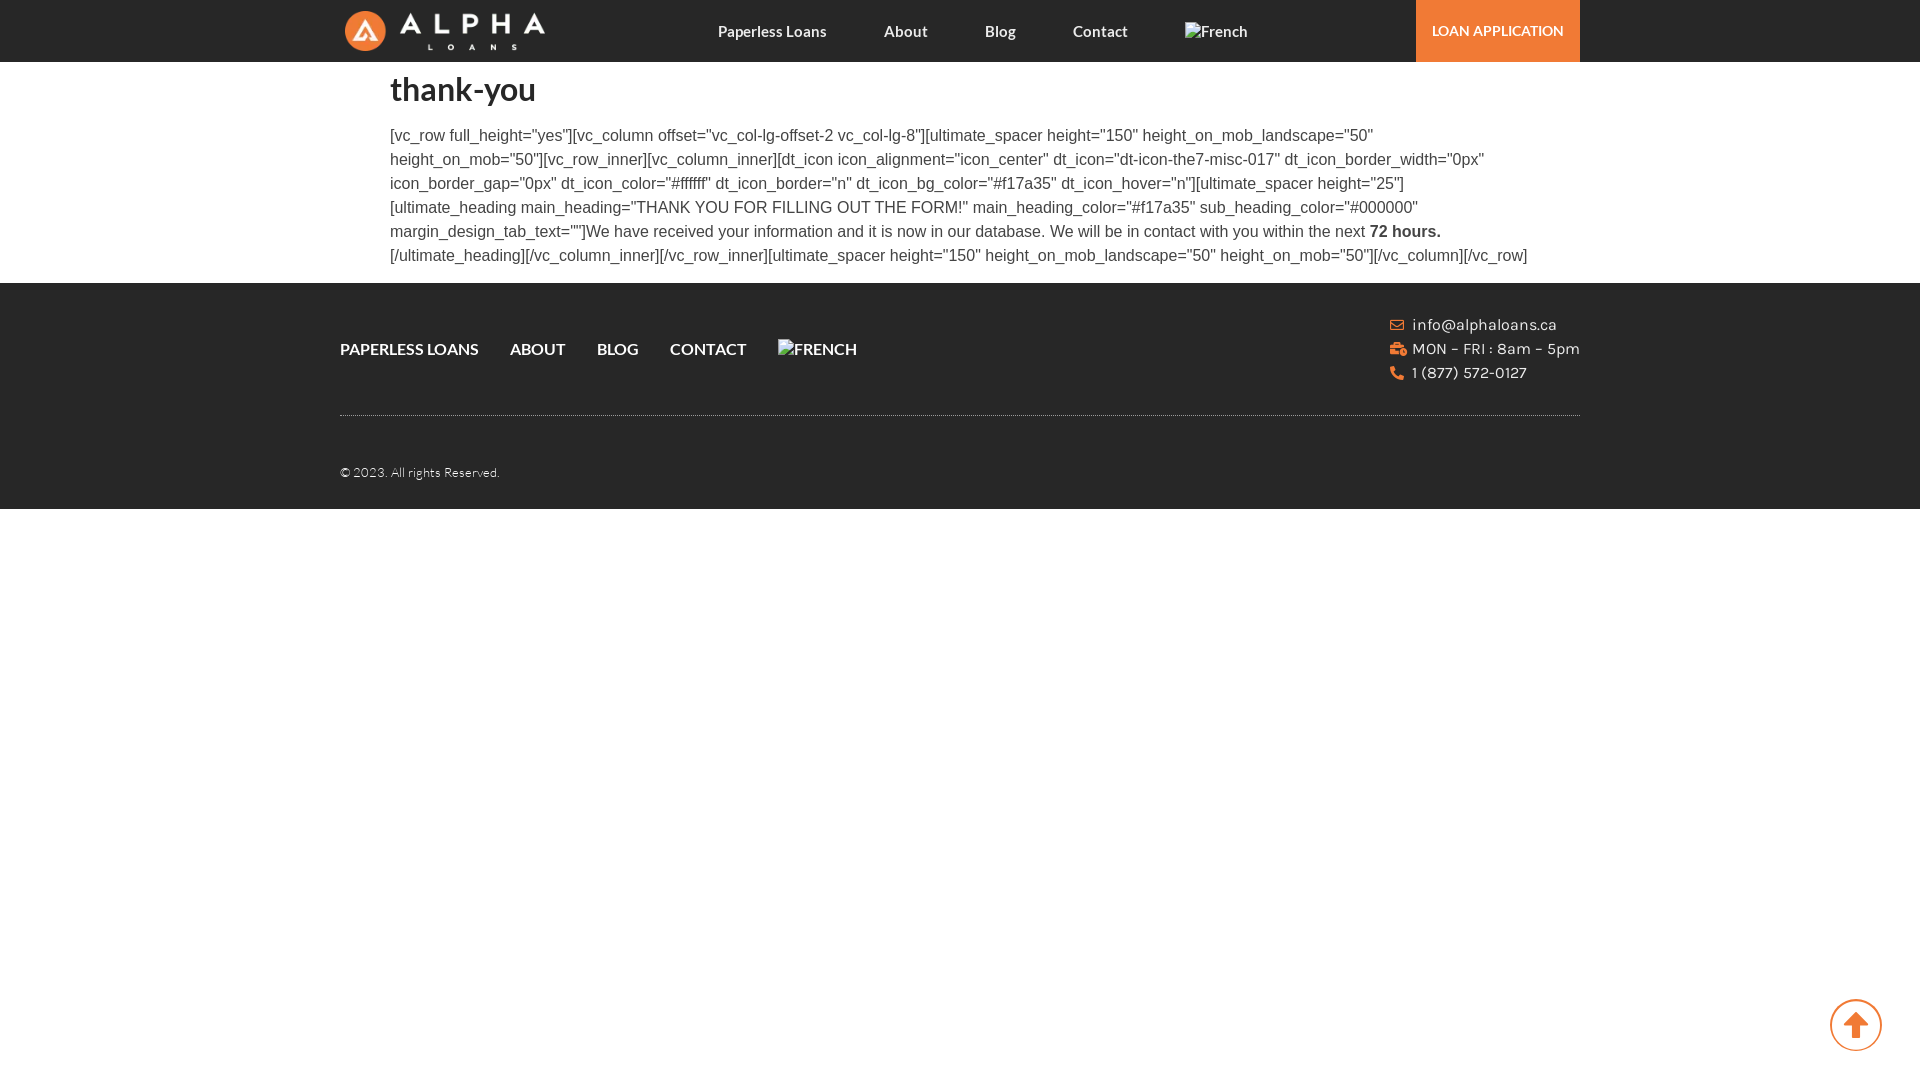  Describe the element at coordinates (618, 349) in the screenshot. I see `BLOG` at that location.